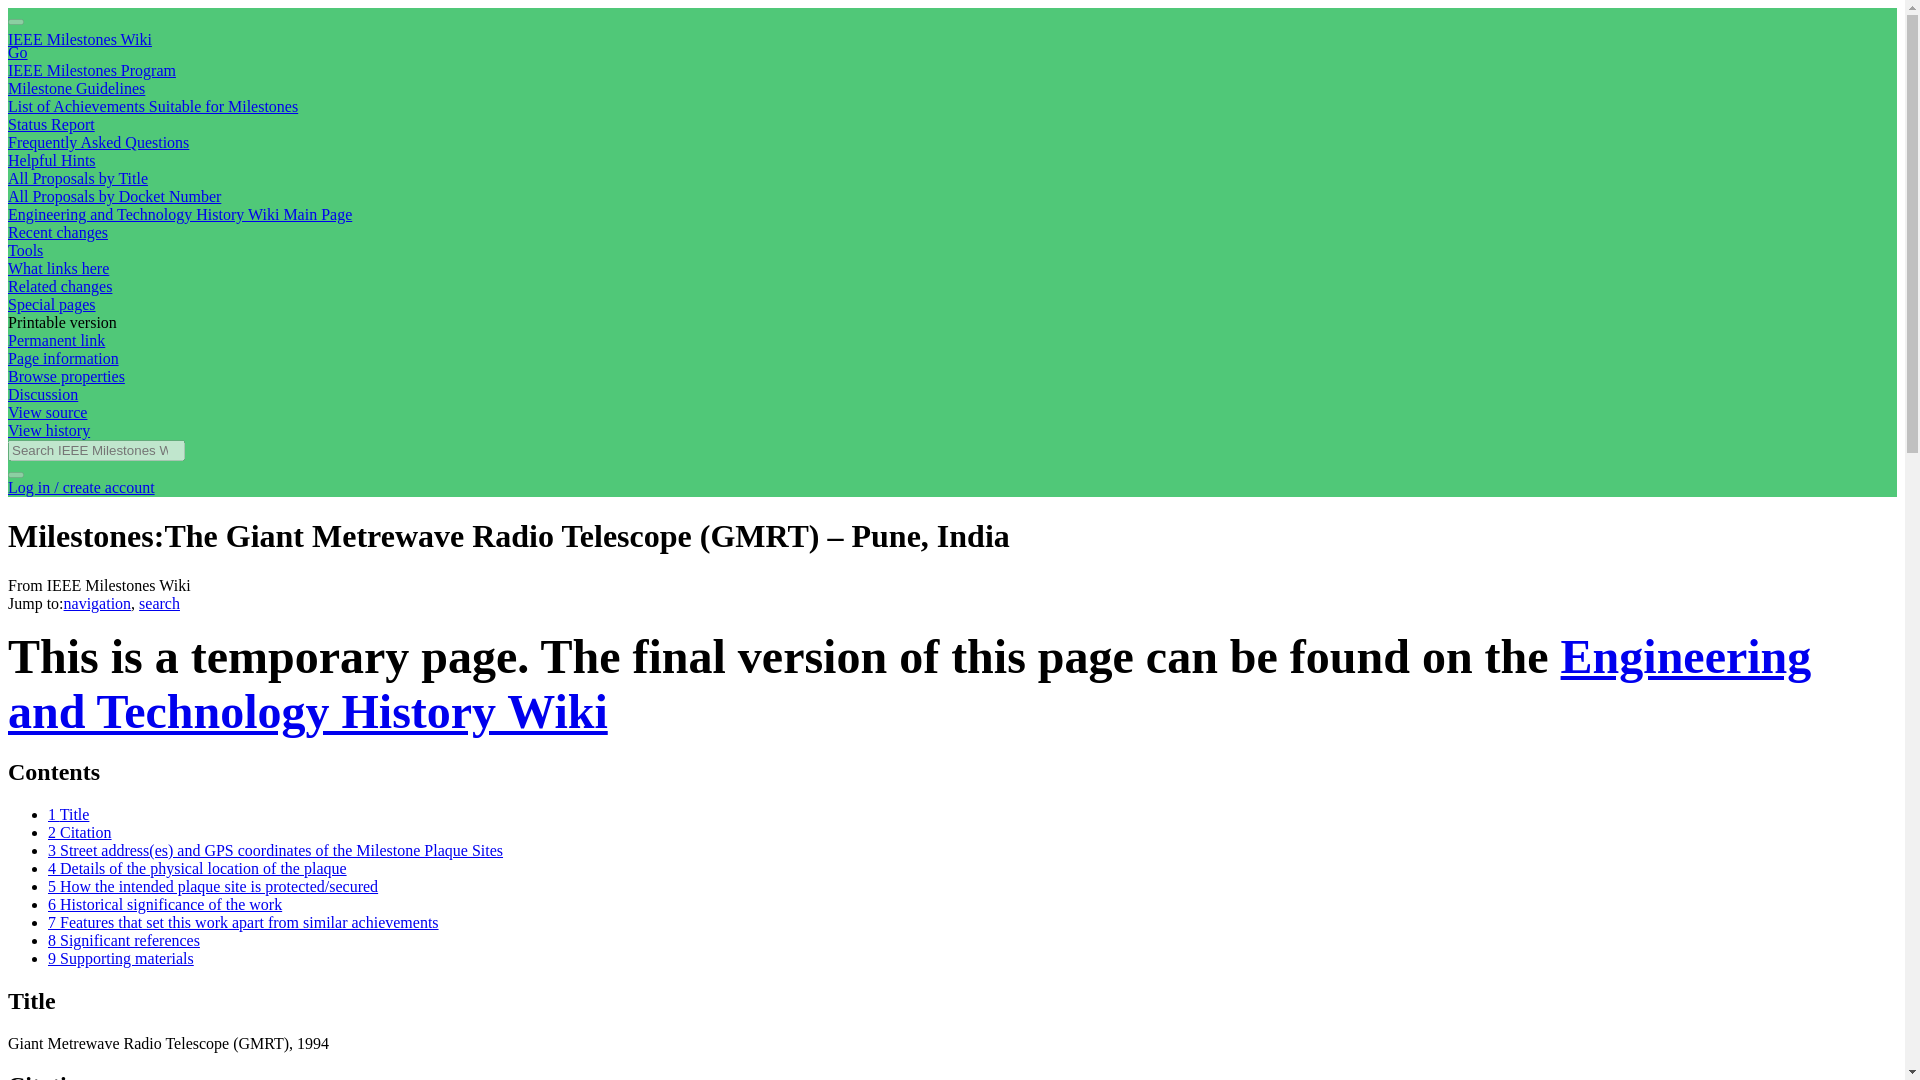 This screenshot has height=1080, width=1920. Describe the element at coordinates (80, 832) in the screenshot. I see `2 Citation` at that location.